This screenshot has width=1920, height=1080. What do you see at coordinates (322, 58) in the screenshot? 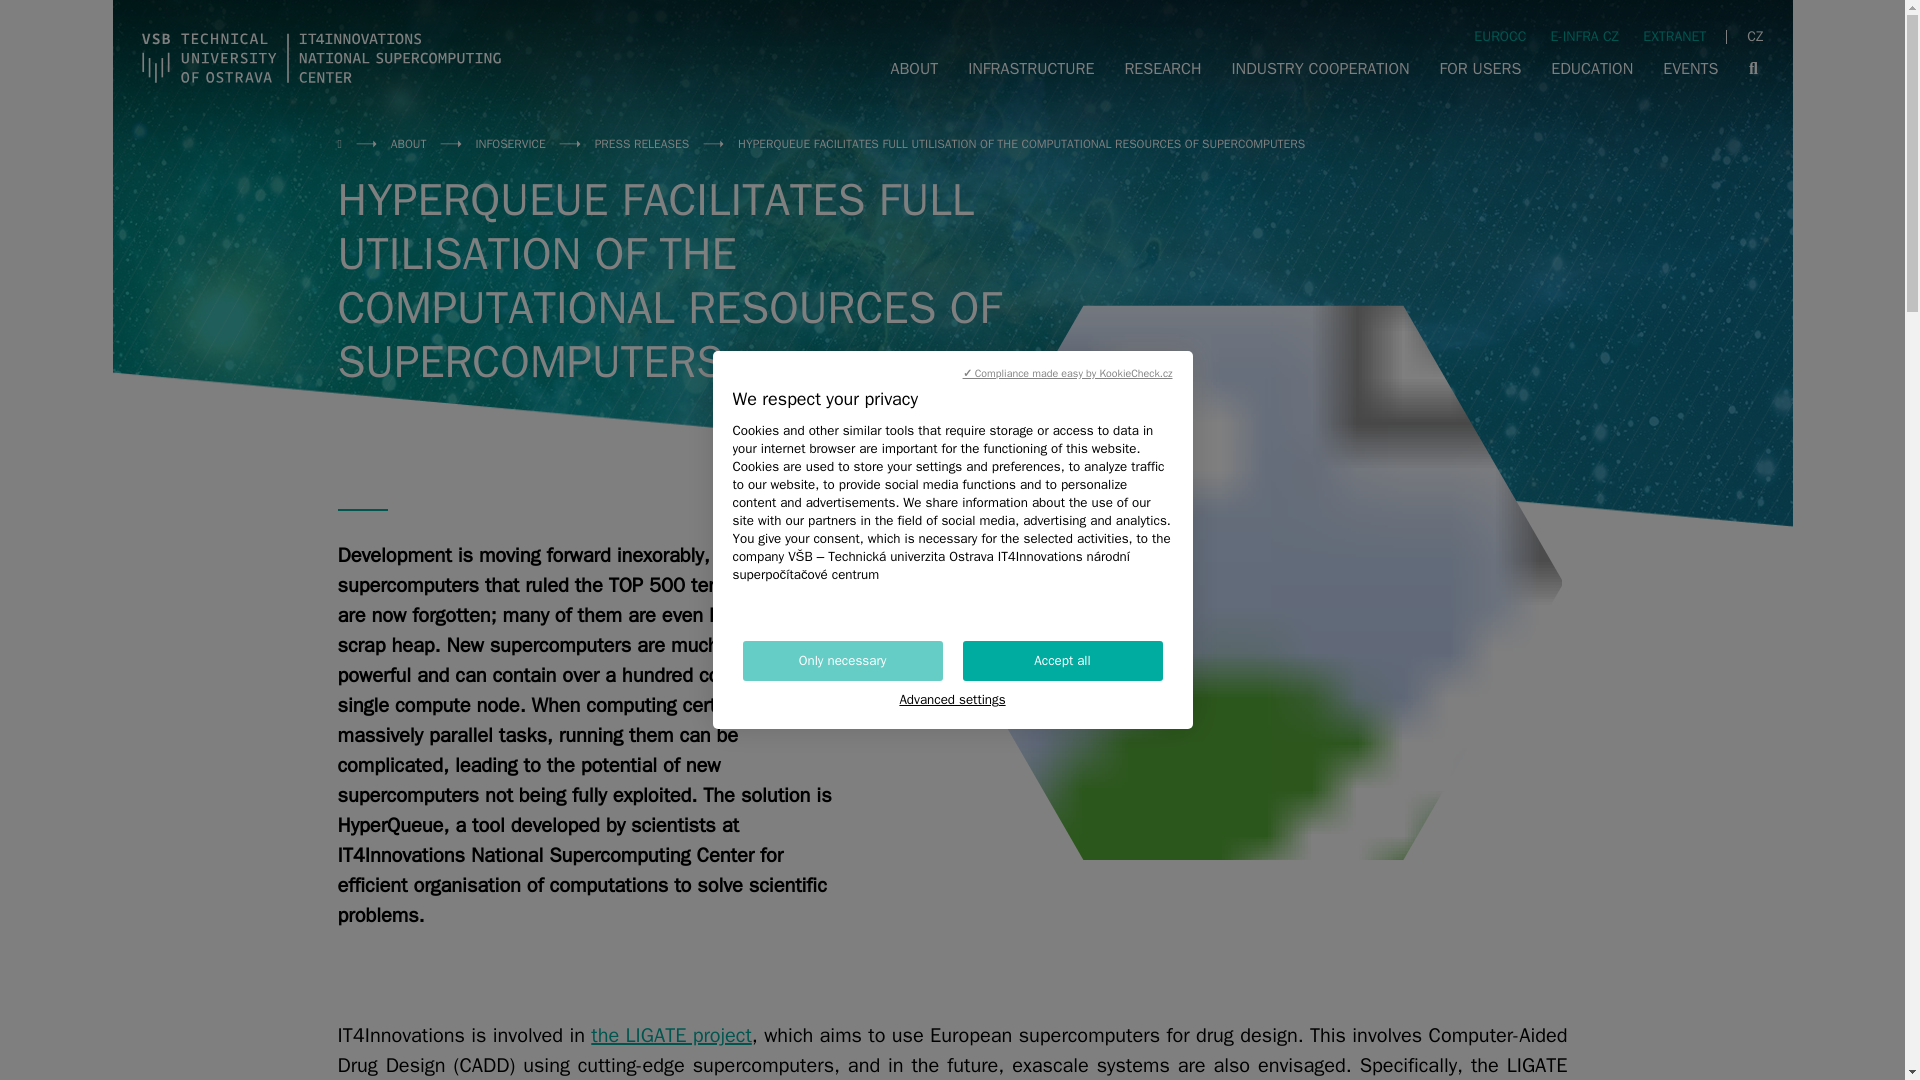
I see `Homepage` at bounding box center [322, 58].